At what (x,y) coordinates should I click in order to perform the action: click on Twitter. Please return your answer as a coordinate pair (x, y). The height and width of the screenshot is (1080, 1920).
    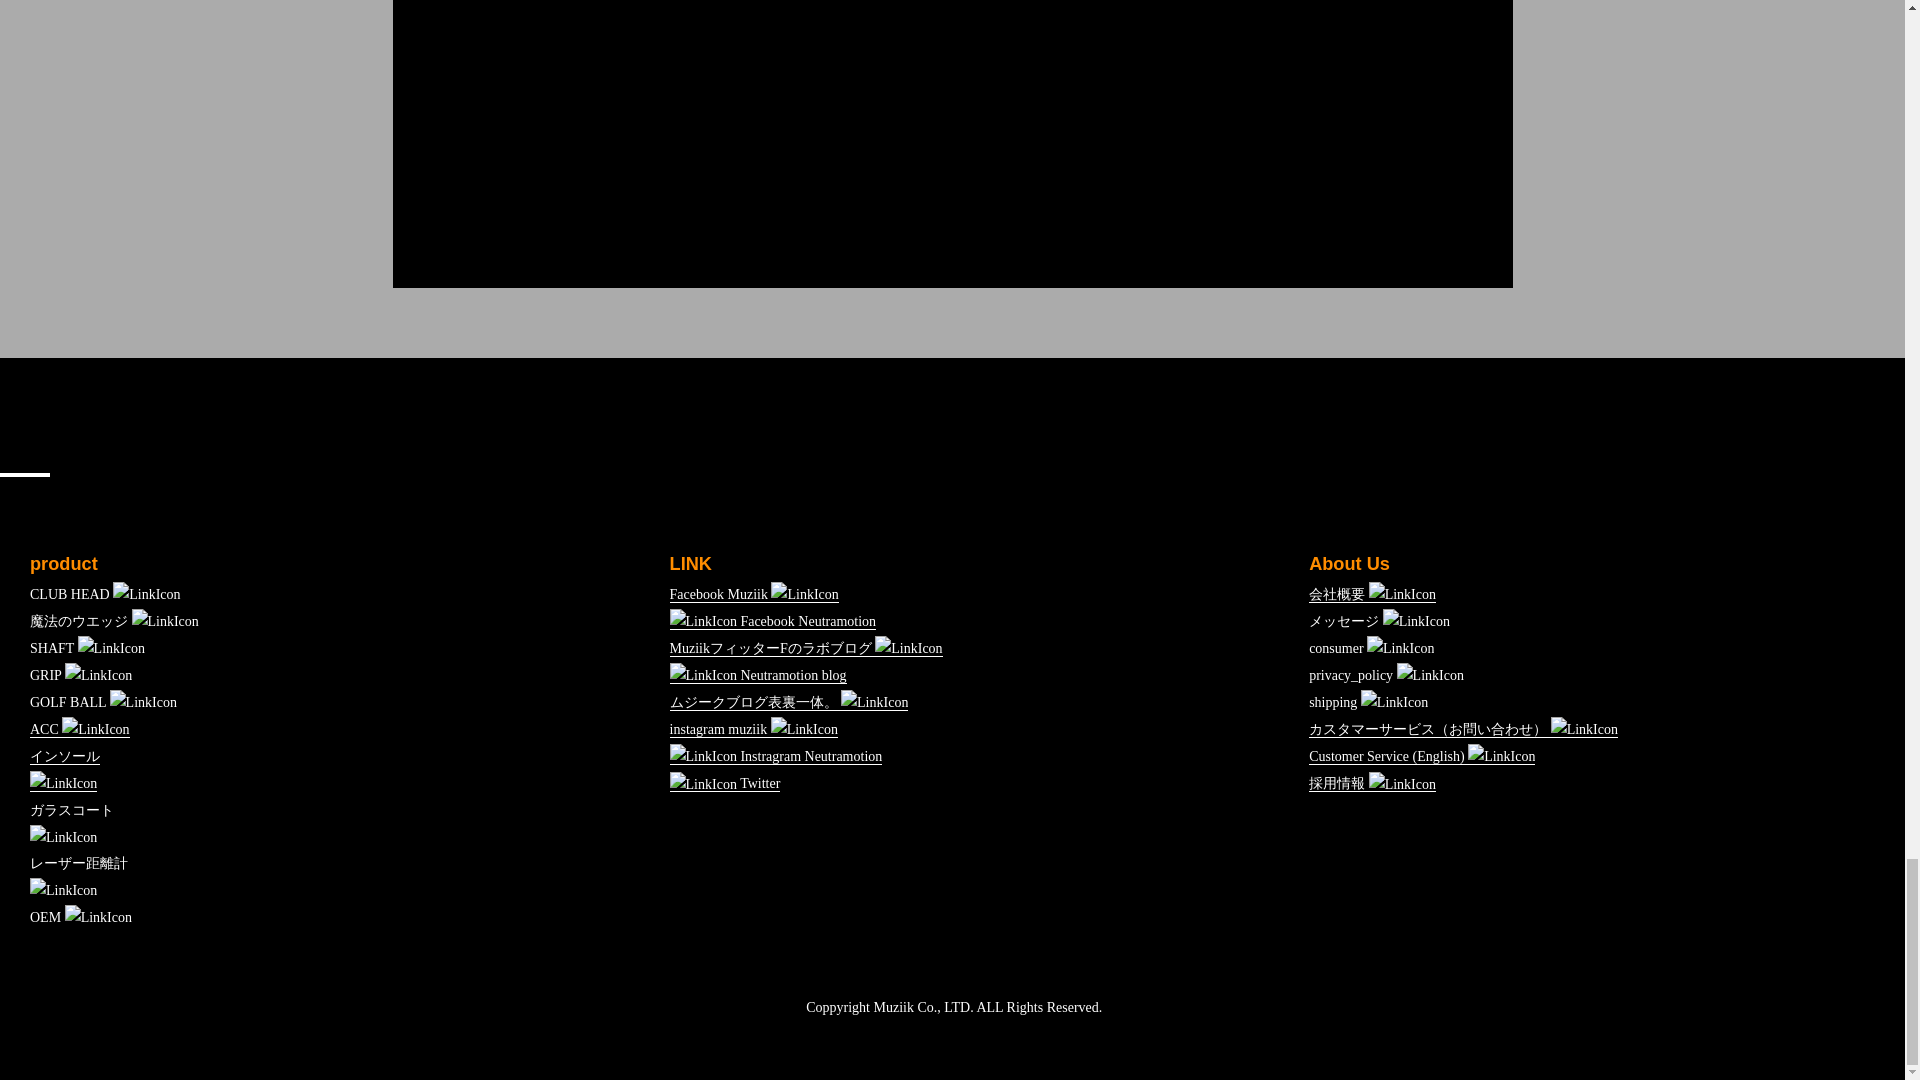
    Looking at the image, I should click on (726, 784).